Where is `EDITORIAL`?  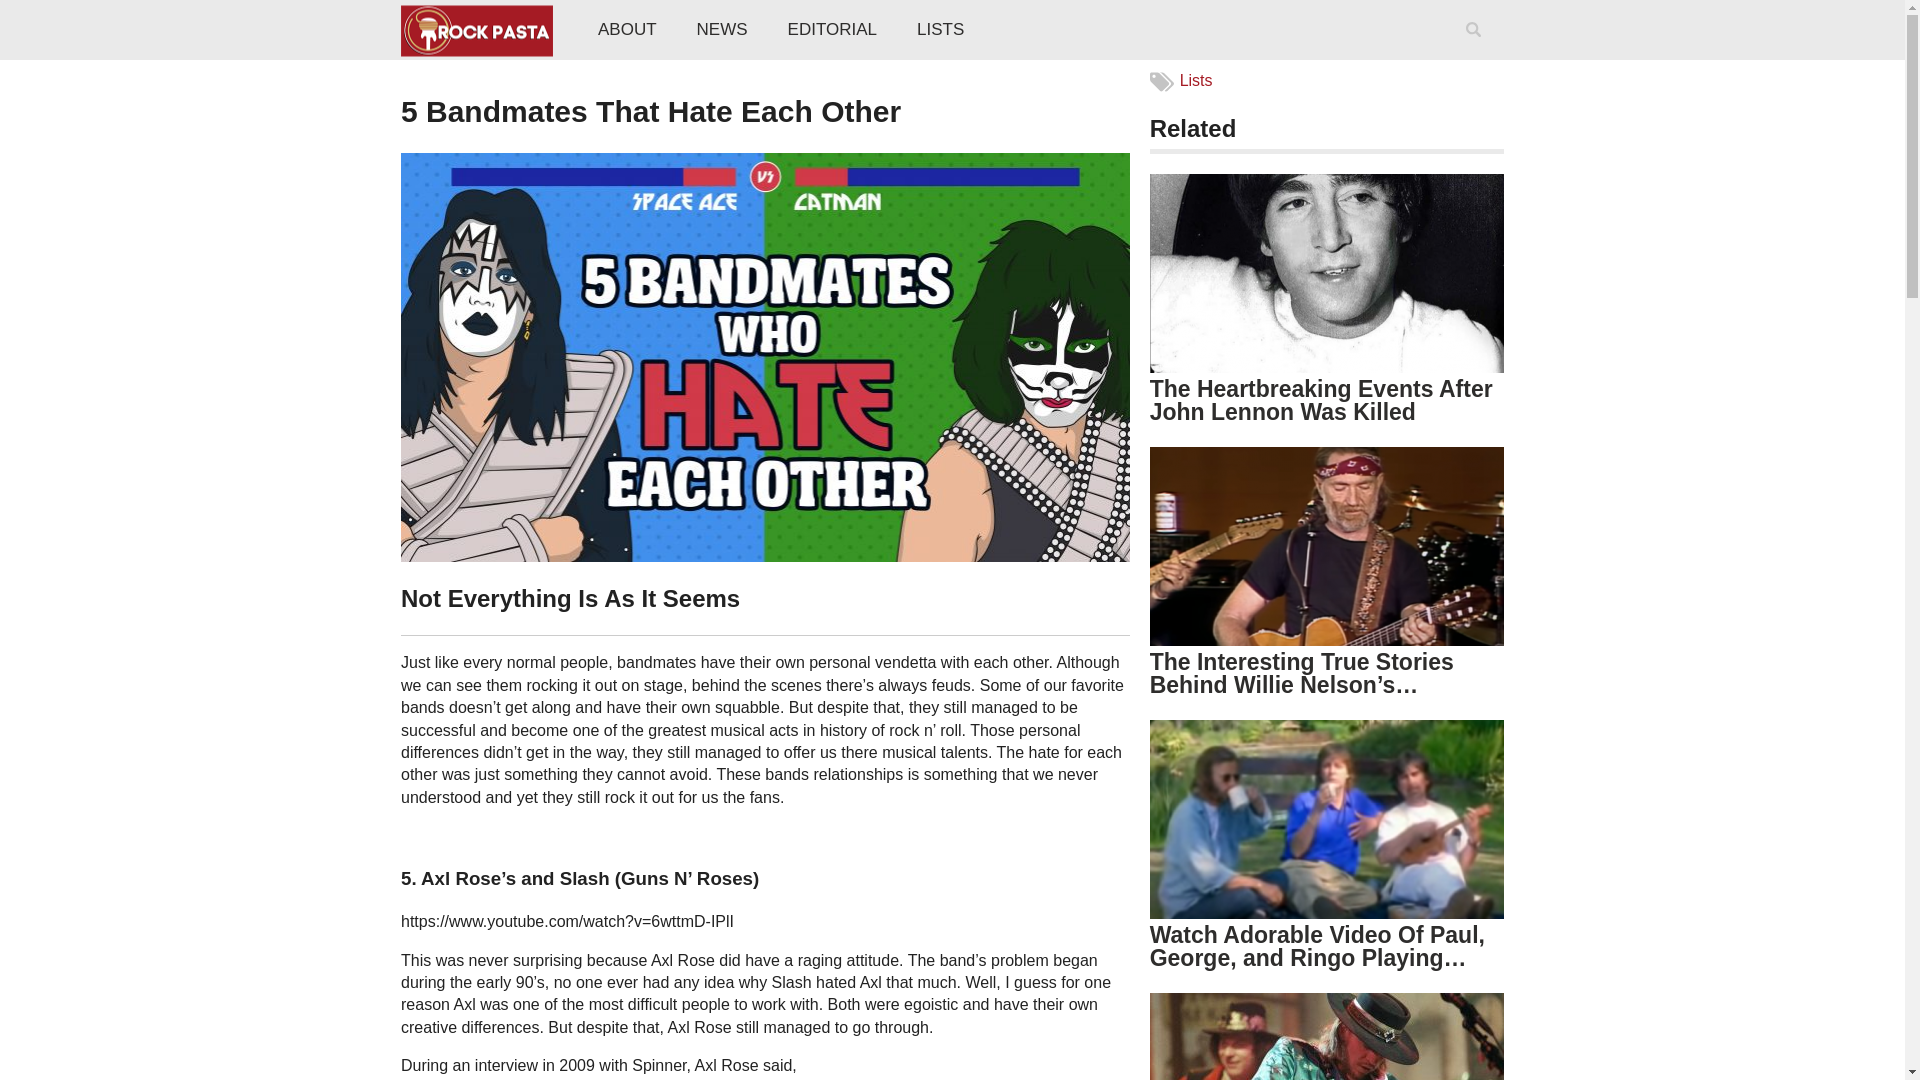
EDITORIAL is located at coordinates (832, 30).